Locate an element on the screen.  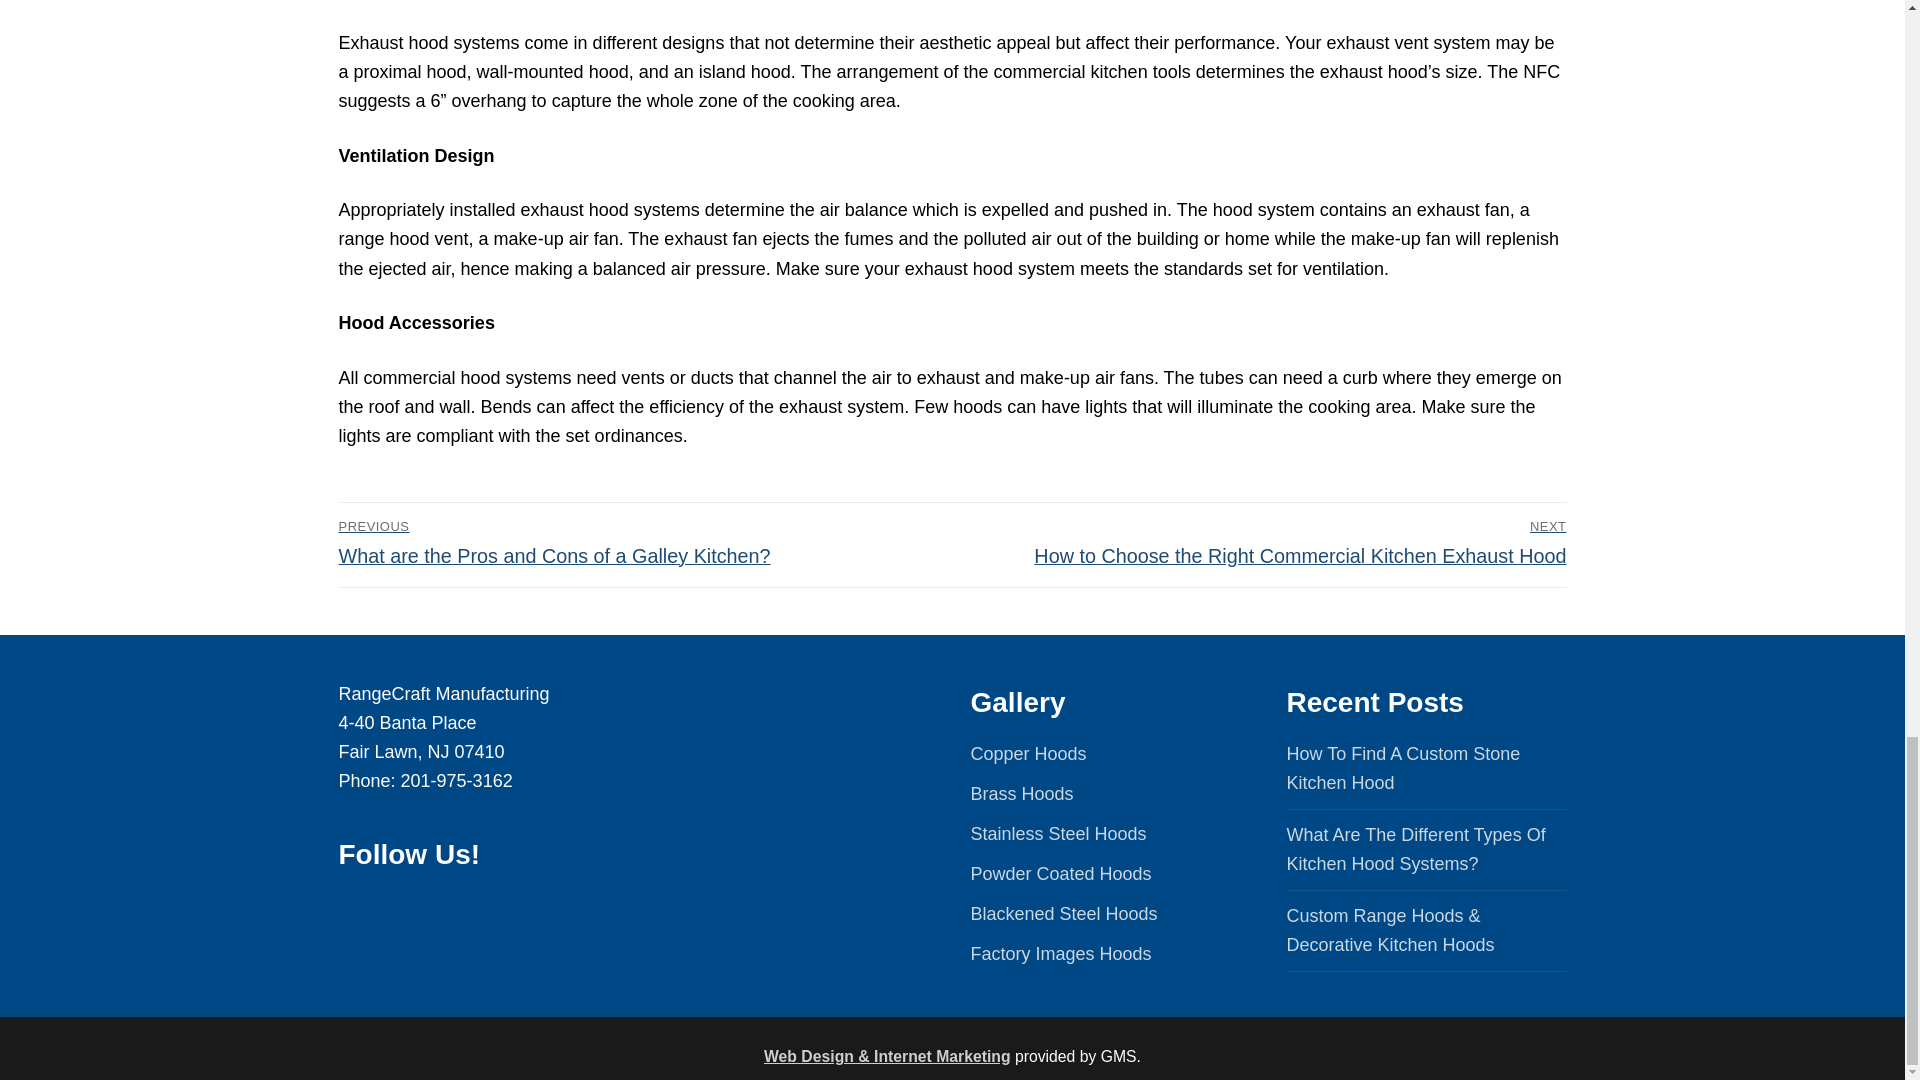
Follow Us on LinkedIn is located at coordinates (396, 908).